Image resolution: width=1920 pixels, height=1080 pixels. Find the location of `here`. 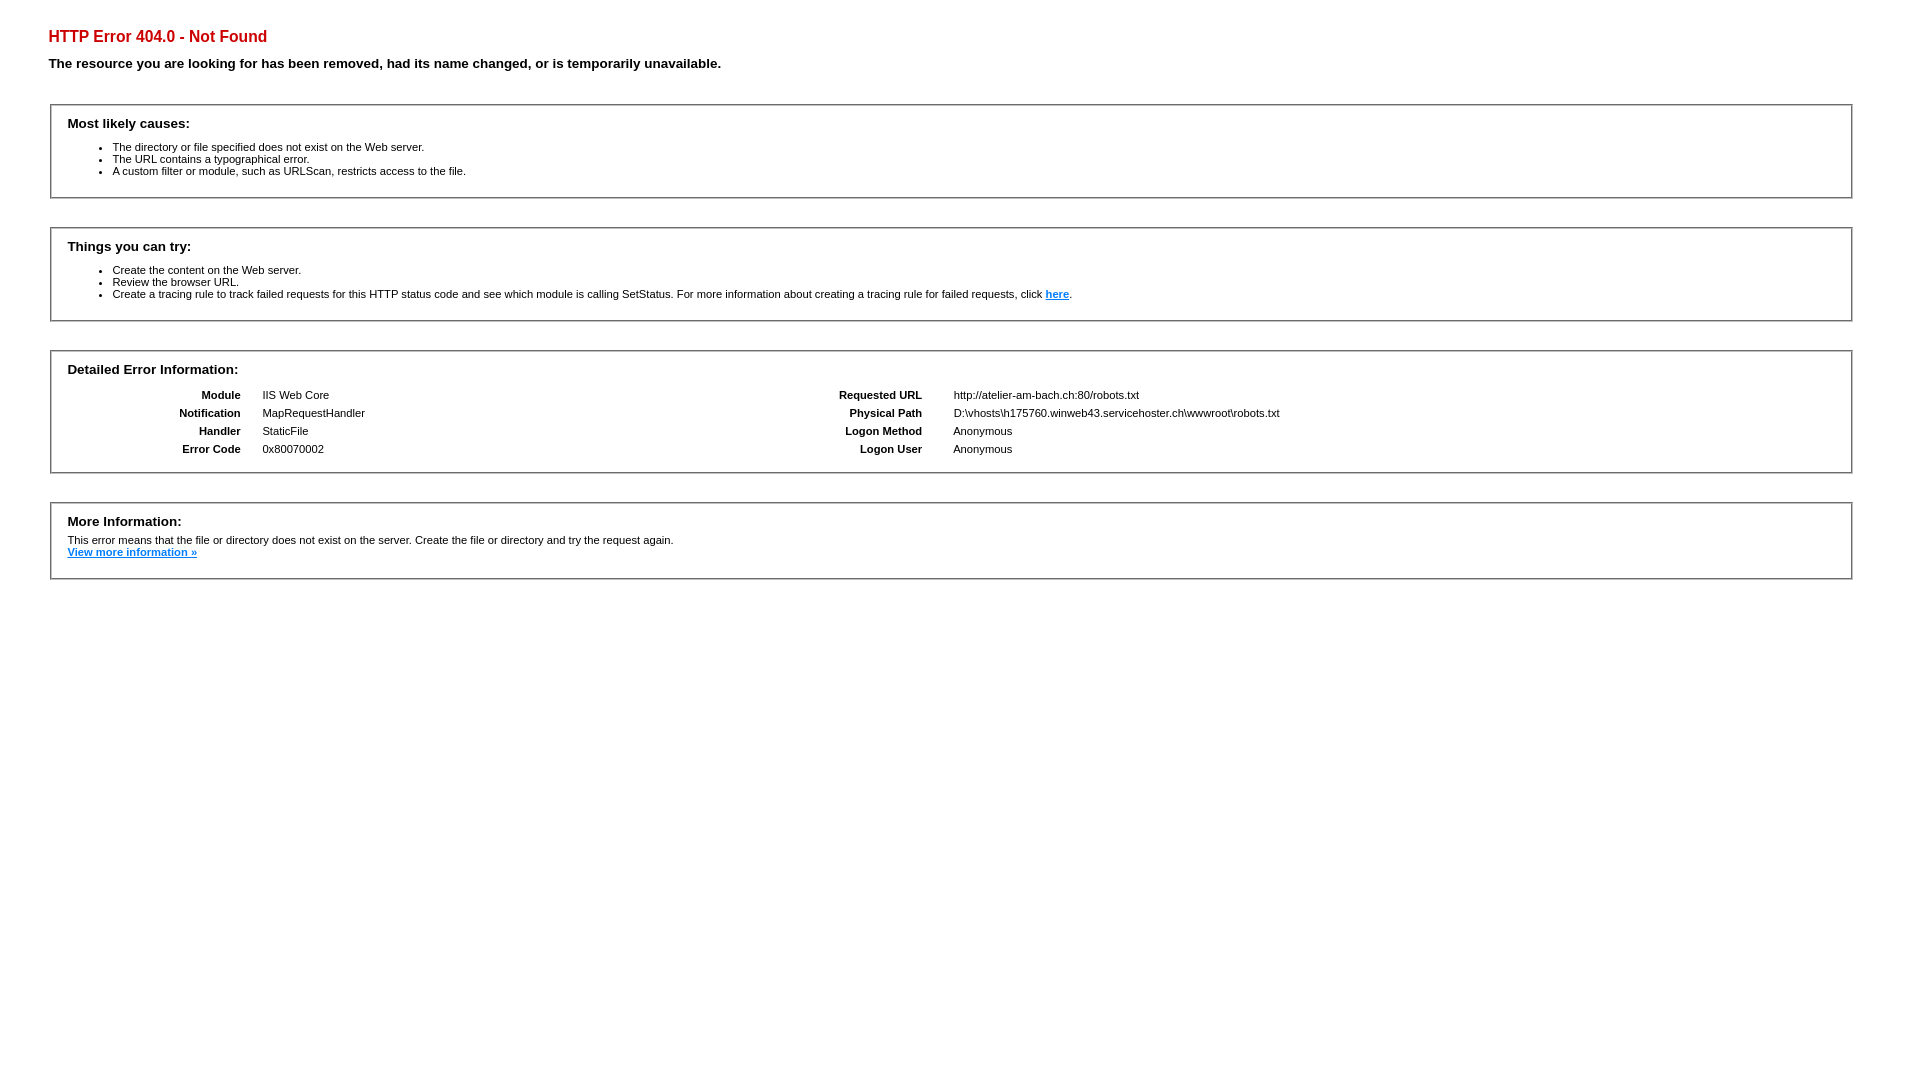

here is located at coordinates (1058, 294).